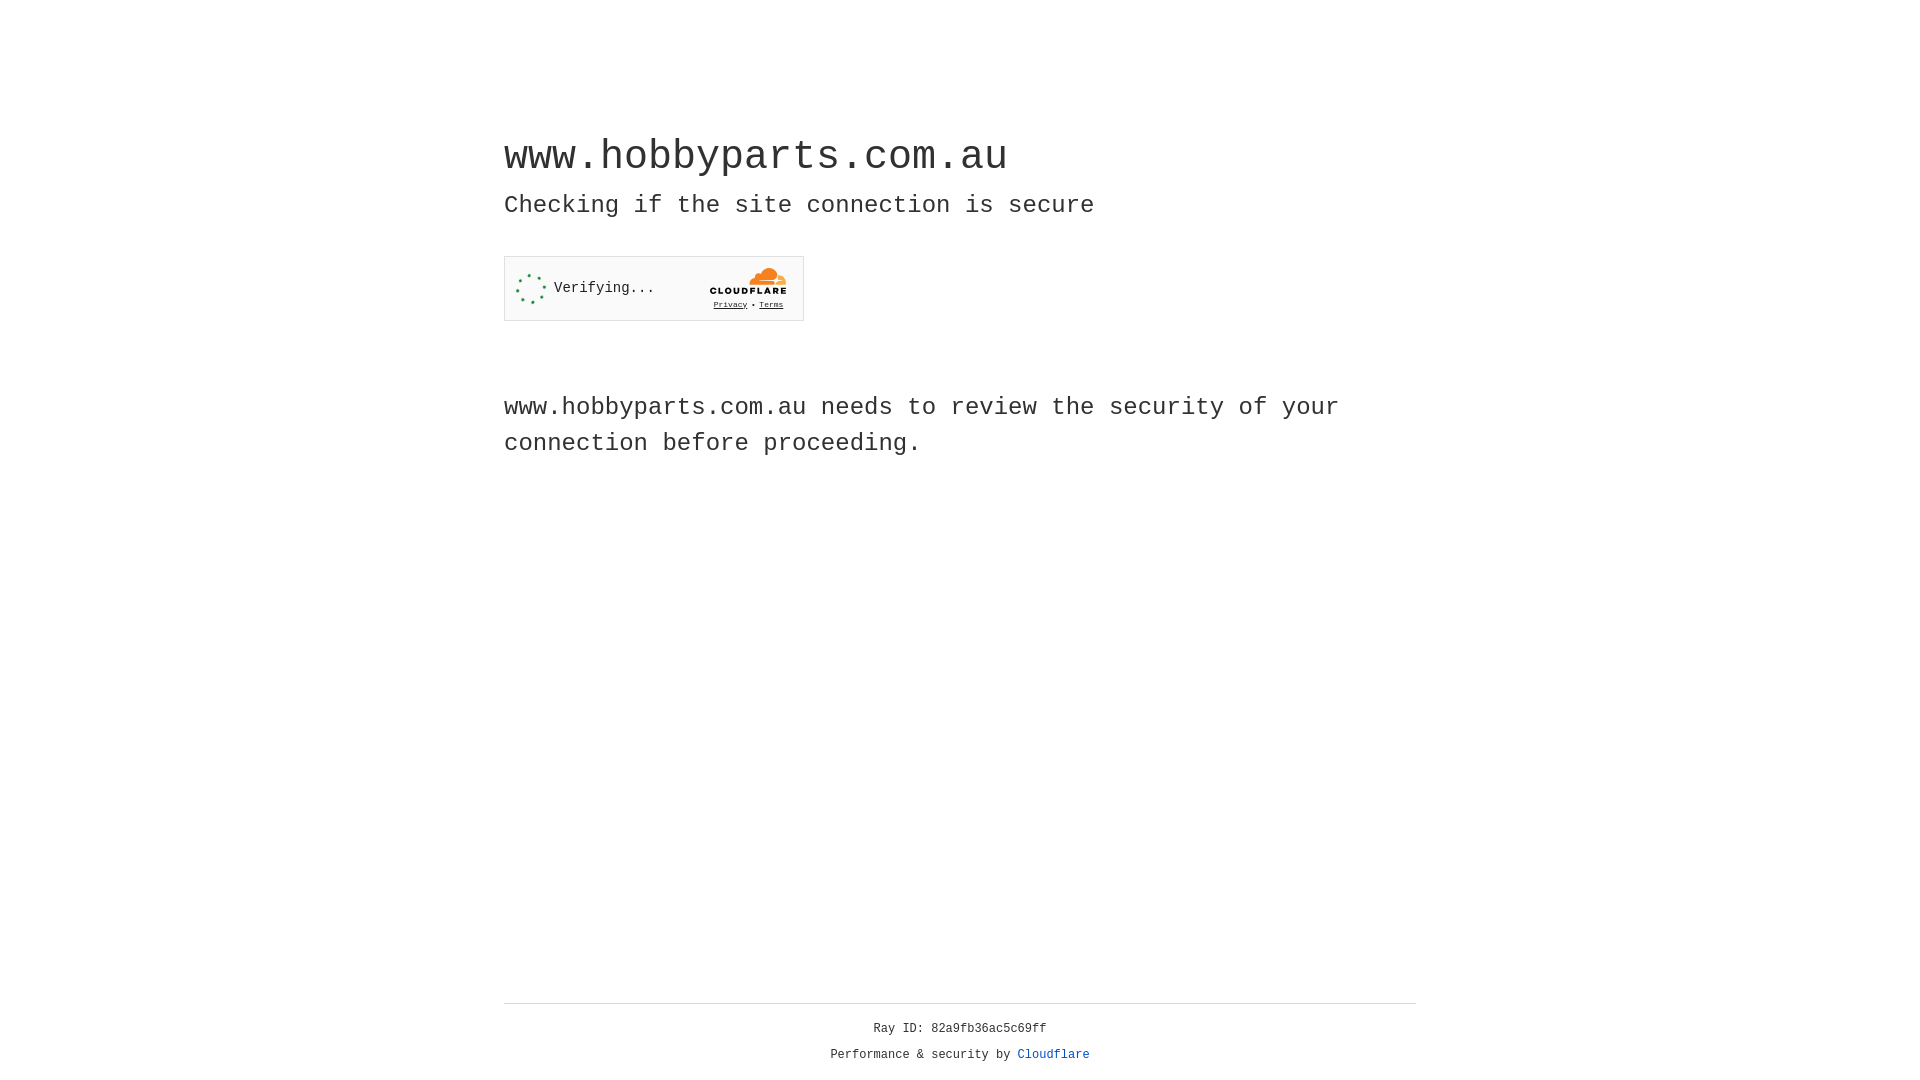  What do you see at coordinates (654, 288) in the screenshot?
I see `Widget containing a Cloudflare security challenge` at bounding box center [654, 288].